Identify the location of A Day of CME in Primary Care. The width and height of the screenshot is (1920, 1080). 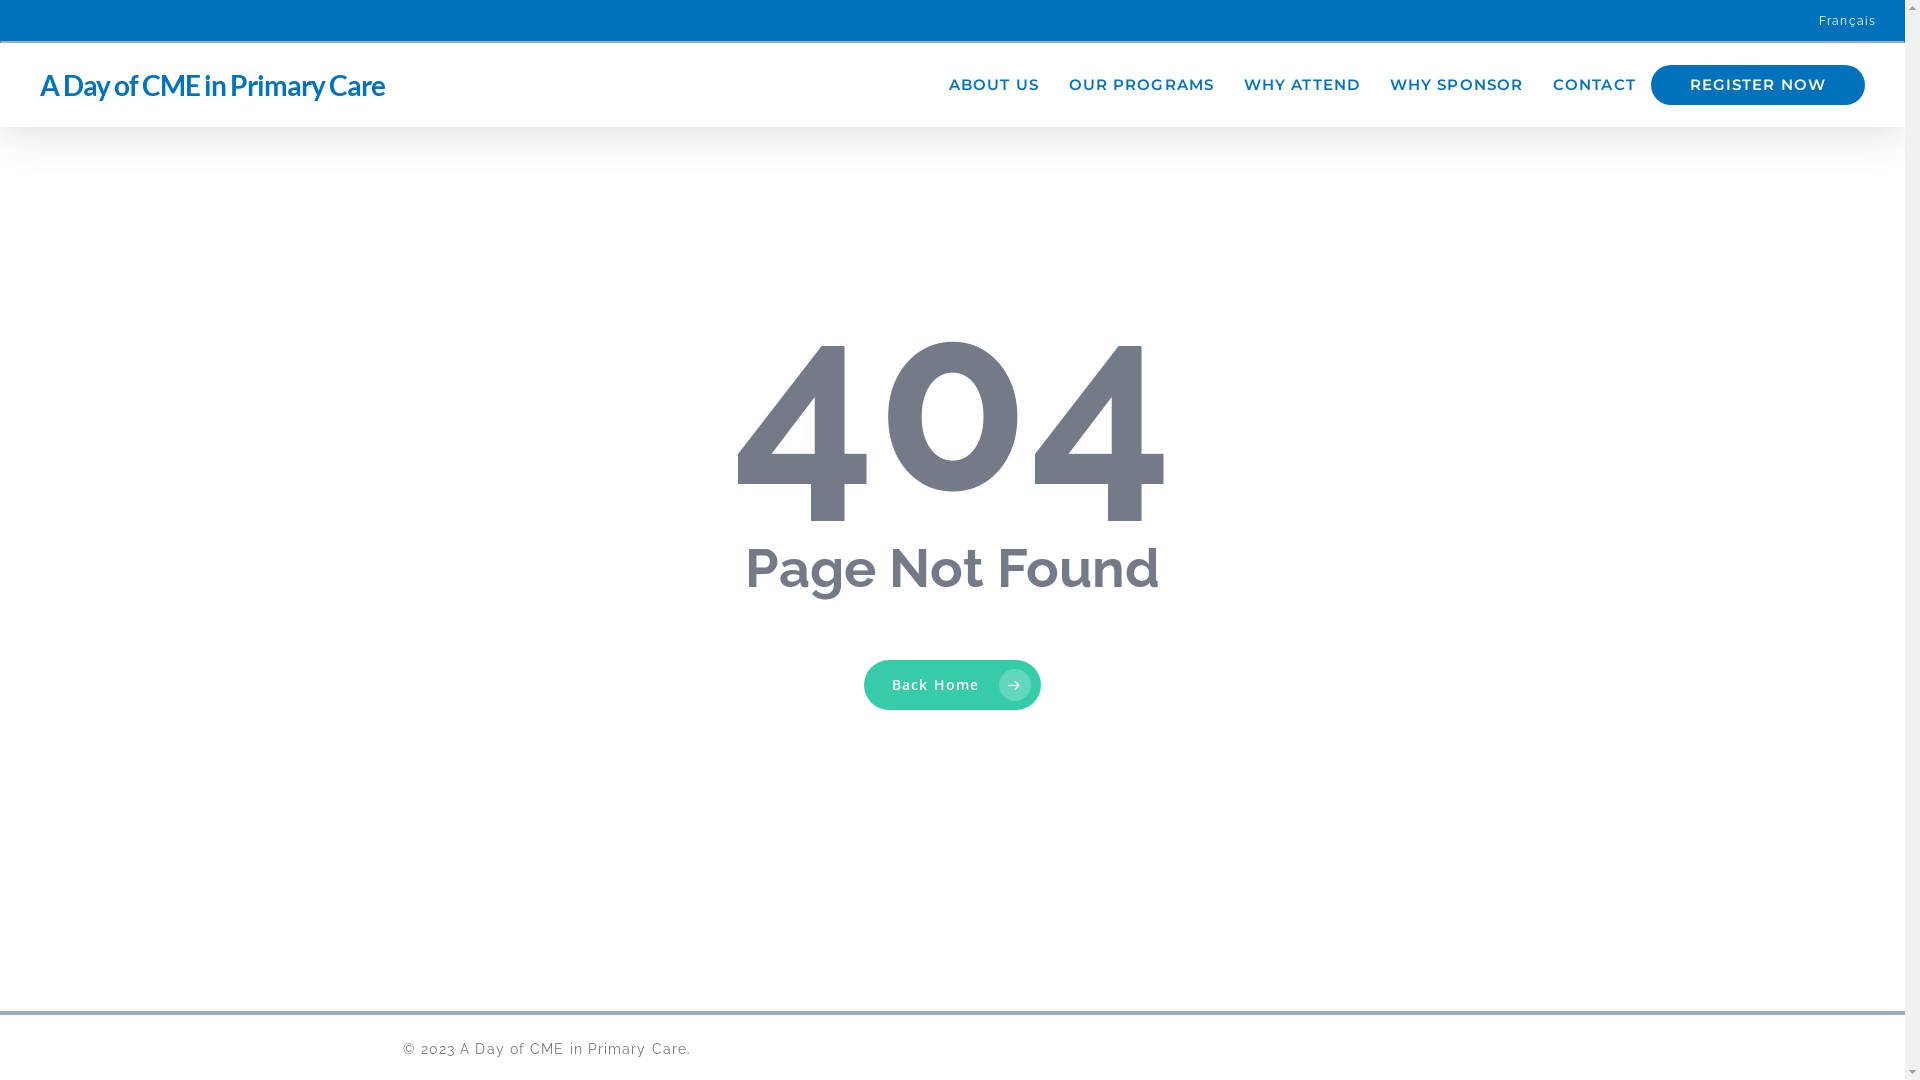
(212, 85).